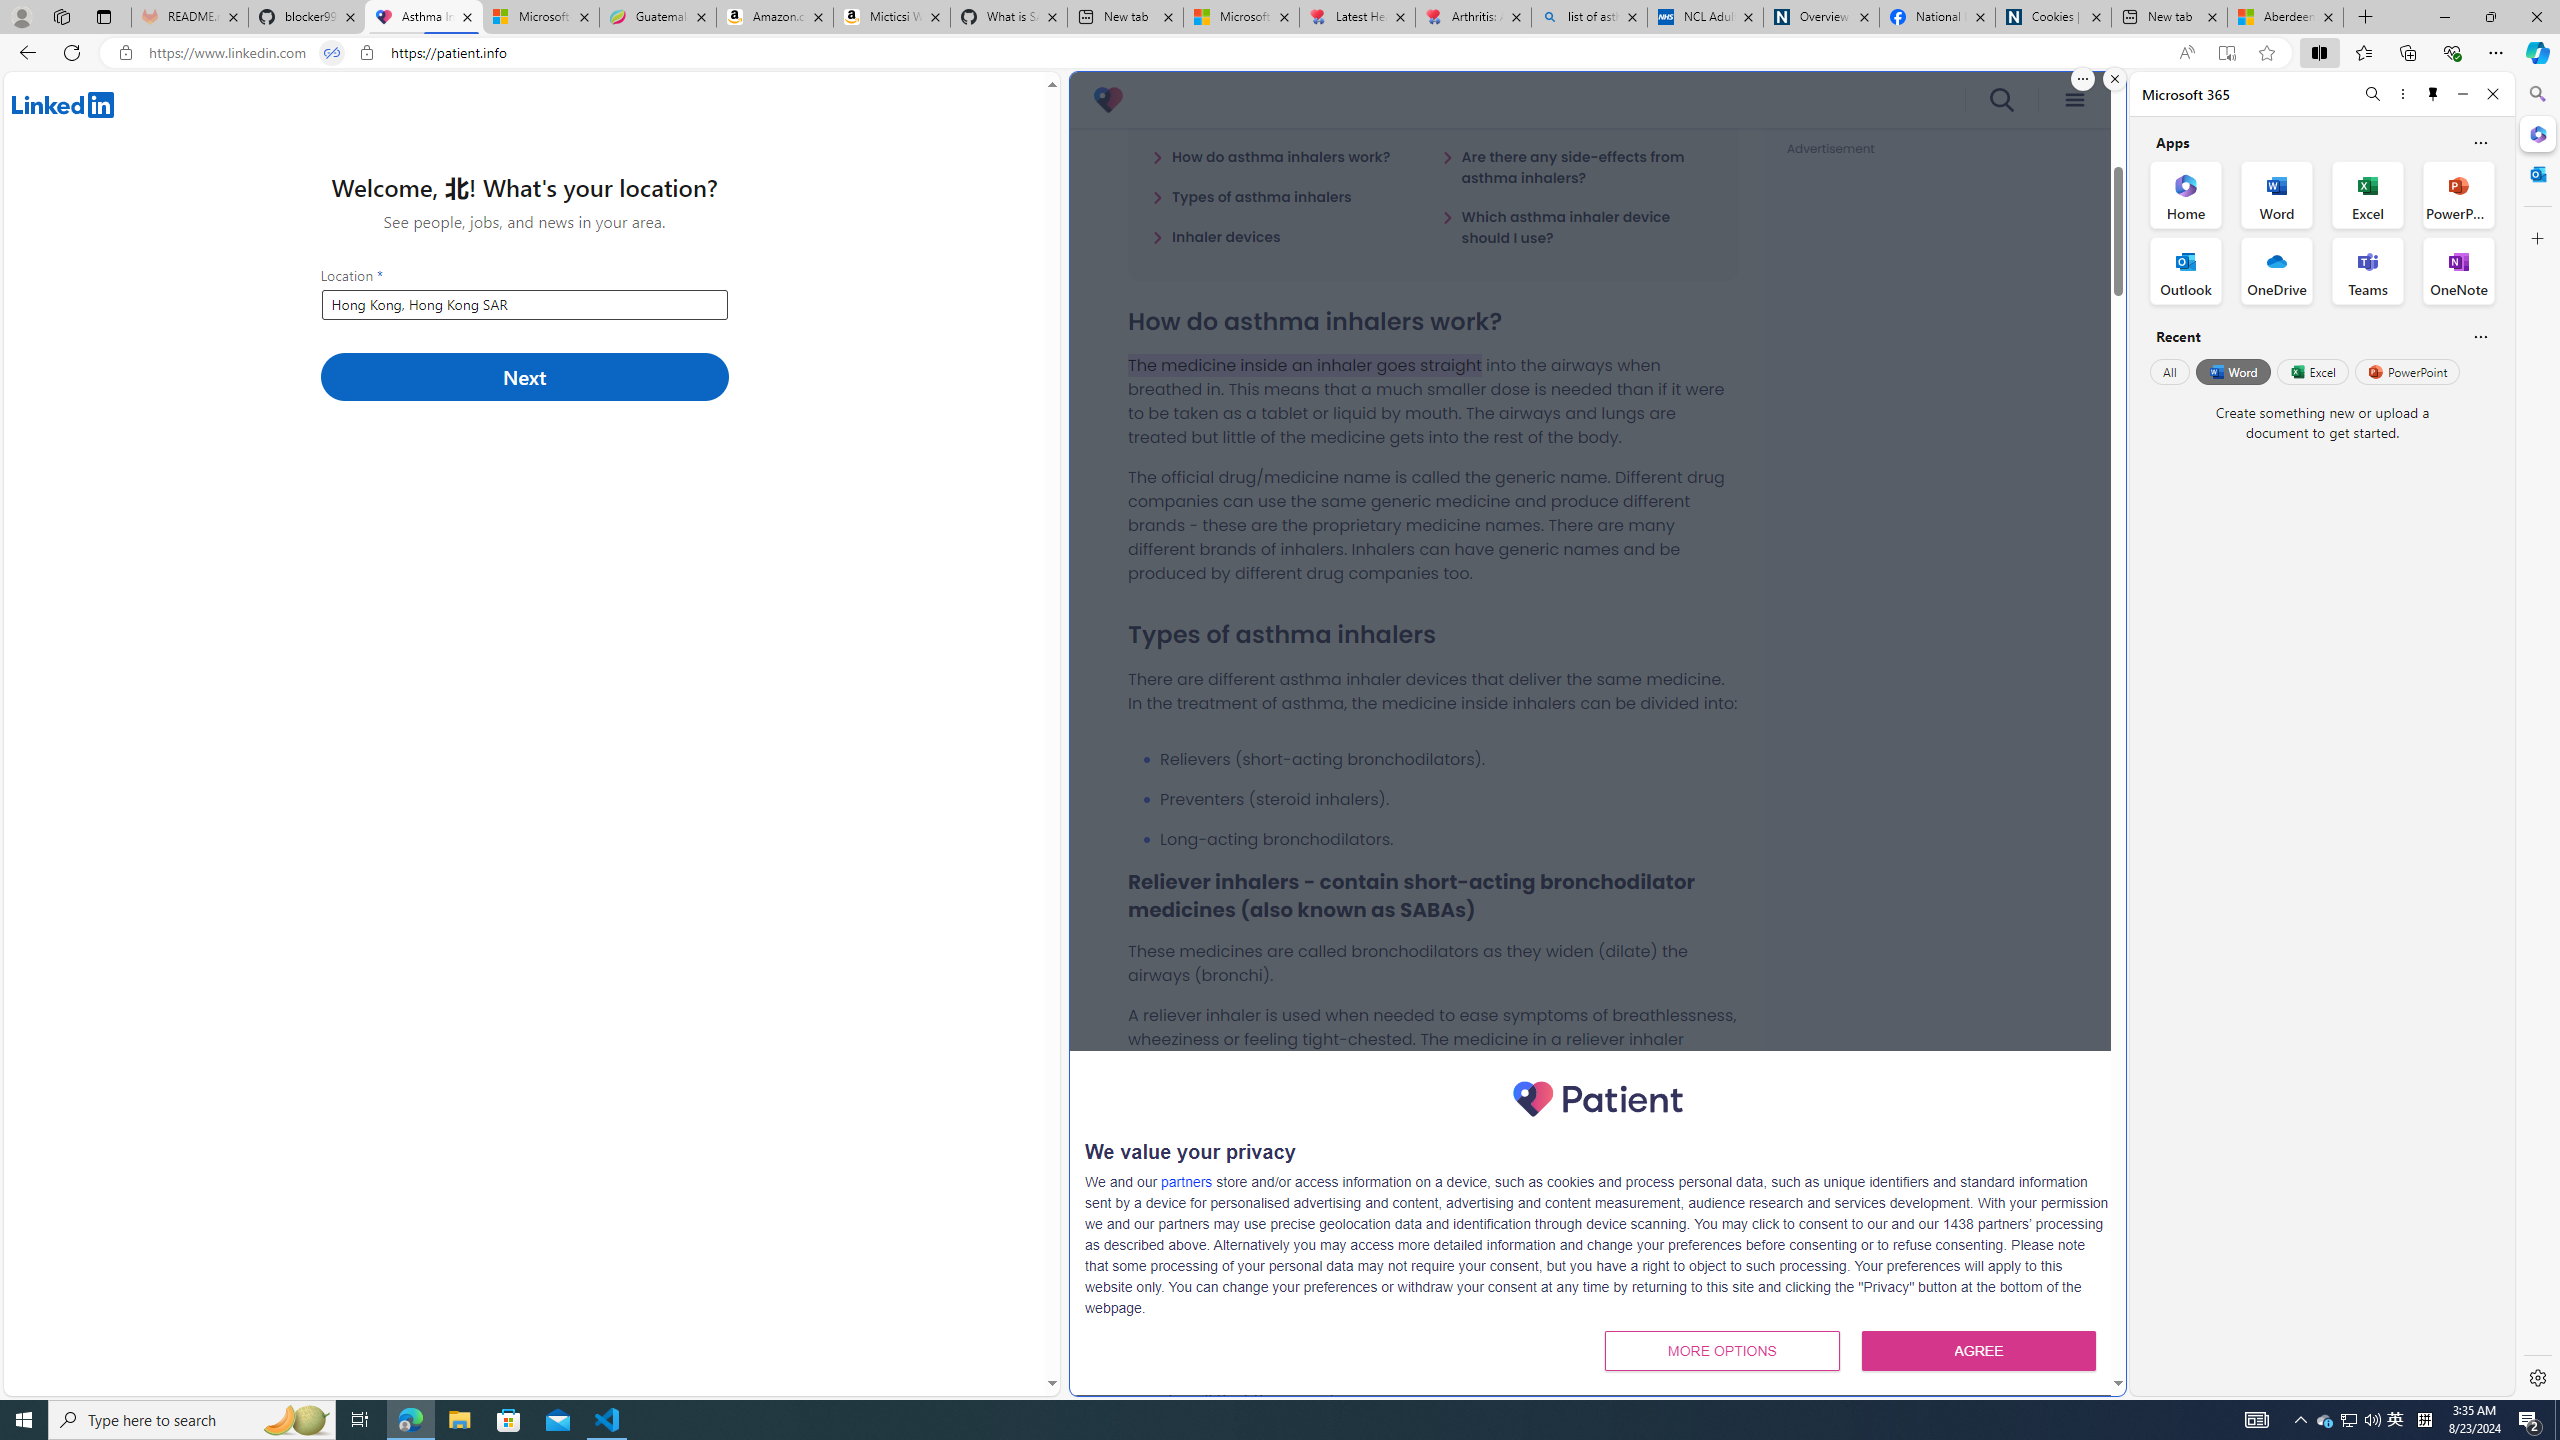 The image size is (2560, 1440). Describe the element at coordinates (1448, 839) in the screenshot. I see `Long-acting bronchodilators.` at that location.